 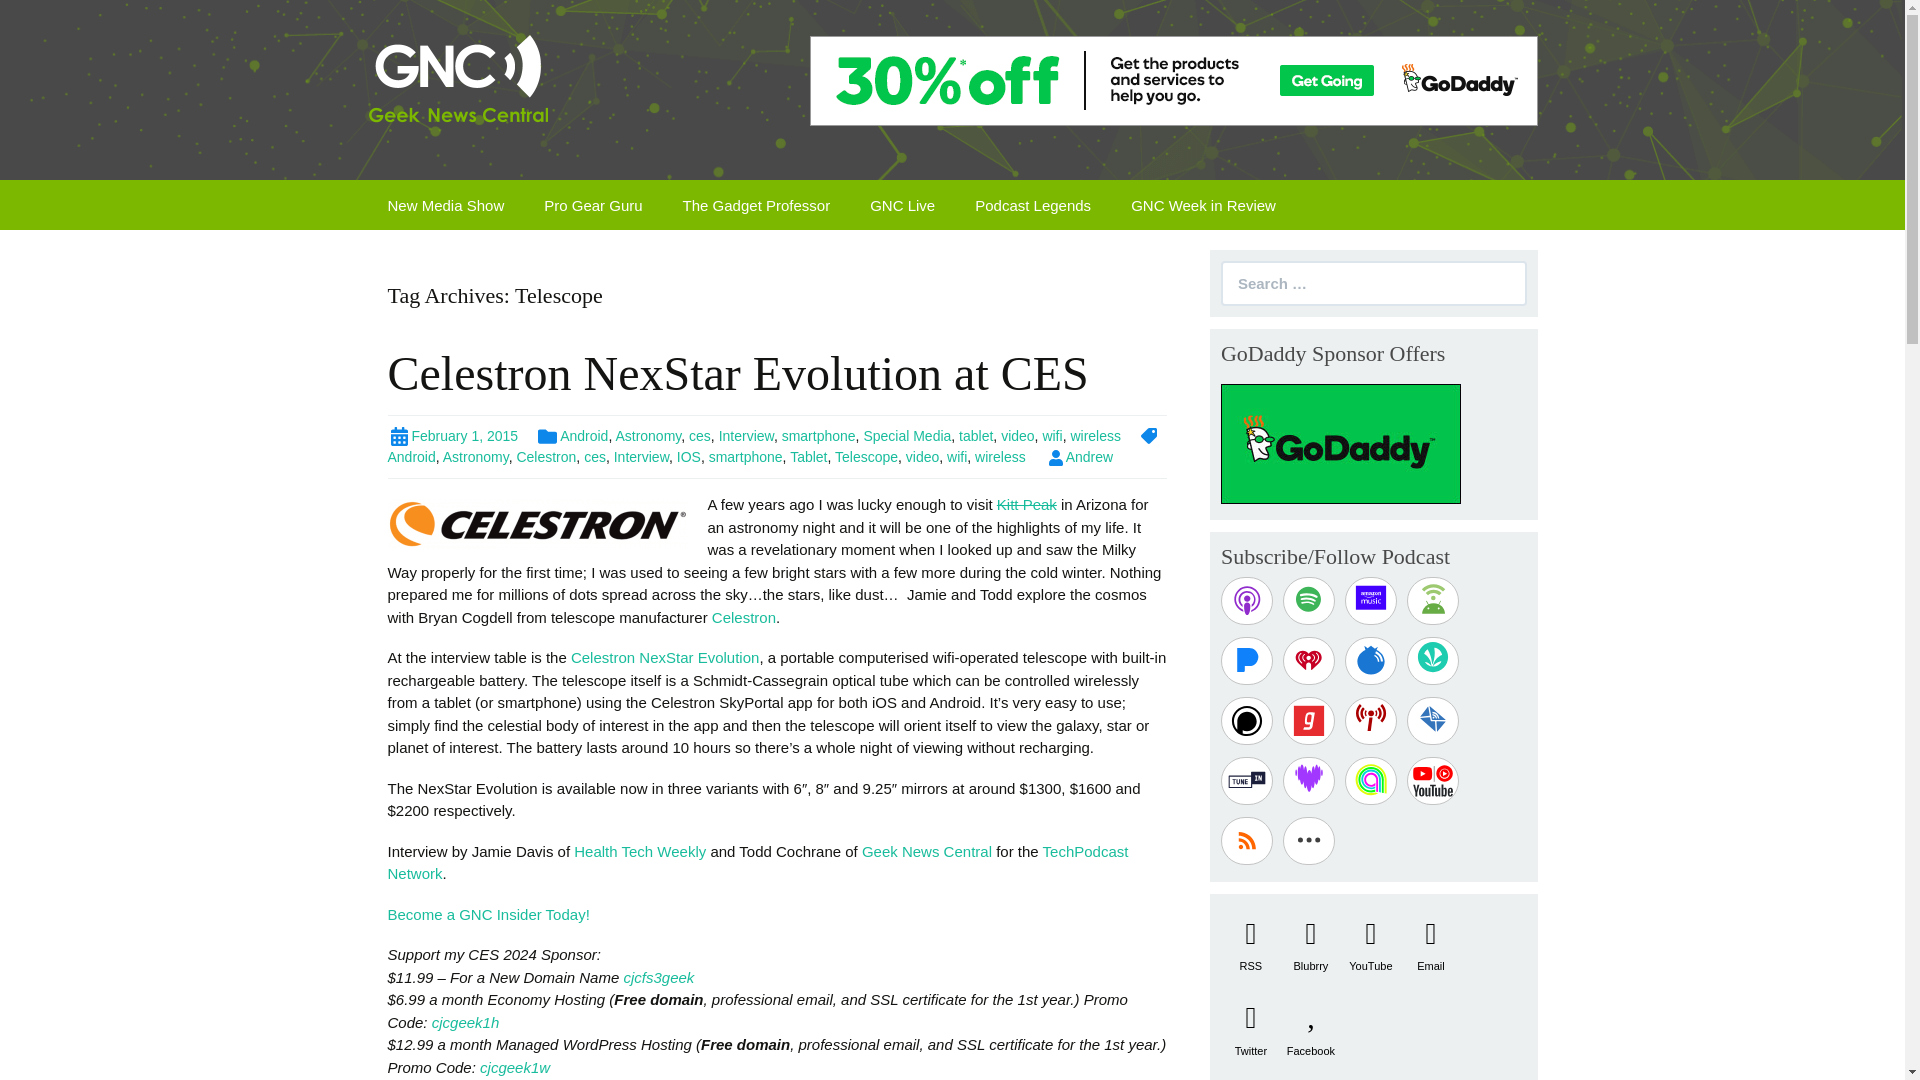 I want to click on New Media Show, so click(x=446, y=205).